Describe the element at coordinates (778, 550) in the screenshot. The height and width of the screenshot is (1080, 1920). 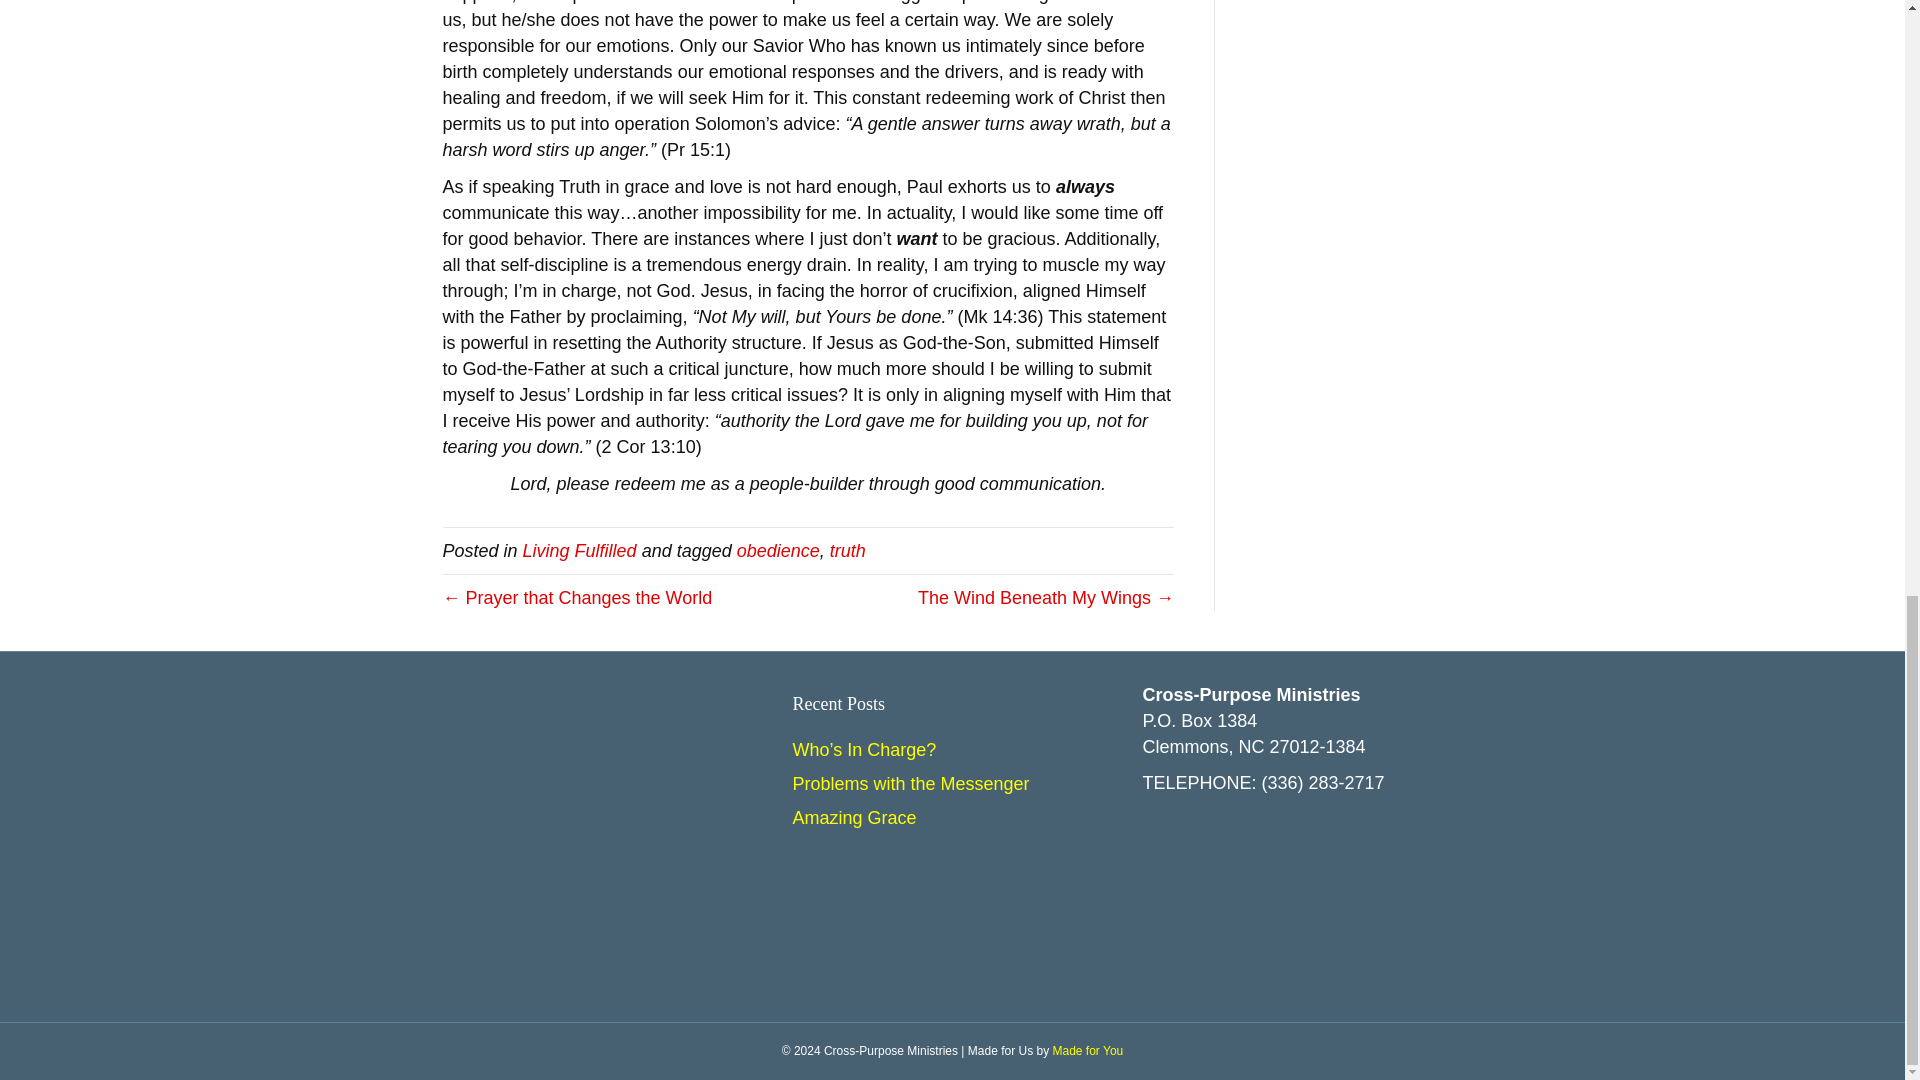
I see `obedience` at that location.